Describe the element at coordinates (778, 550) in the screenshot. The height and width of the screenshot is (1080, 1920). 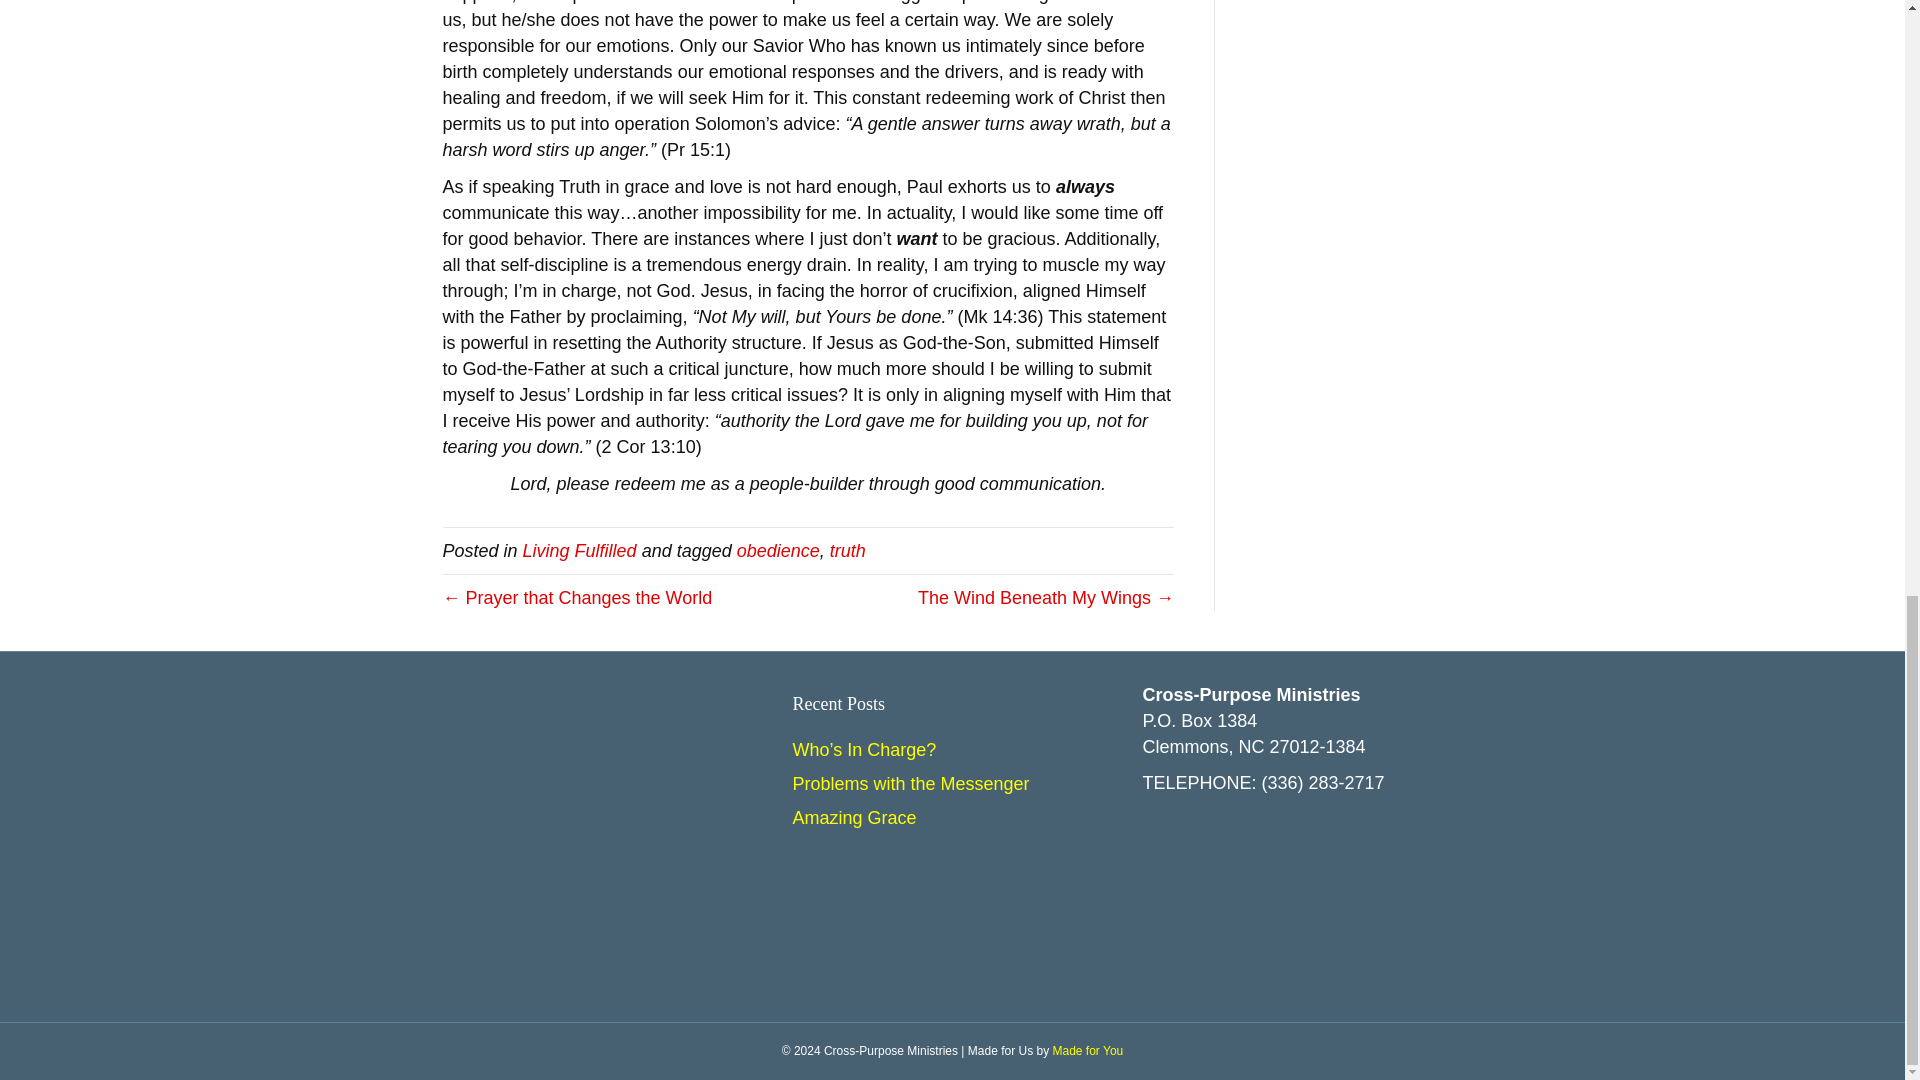
I see `obedience` at that location.